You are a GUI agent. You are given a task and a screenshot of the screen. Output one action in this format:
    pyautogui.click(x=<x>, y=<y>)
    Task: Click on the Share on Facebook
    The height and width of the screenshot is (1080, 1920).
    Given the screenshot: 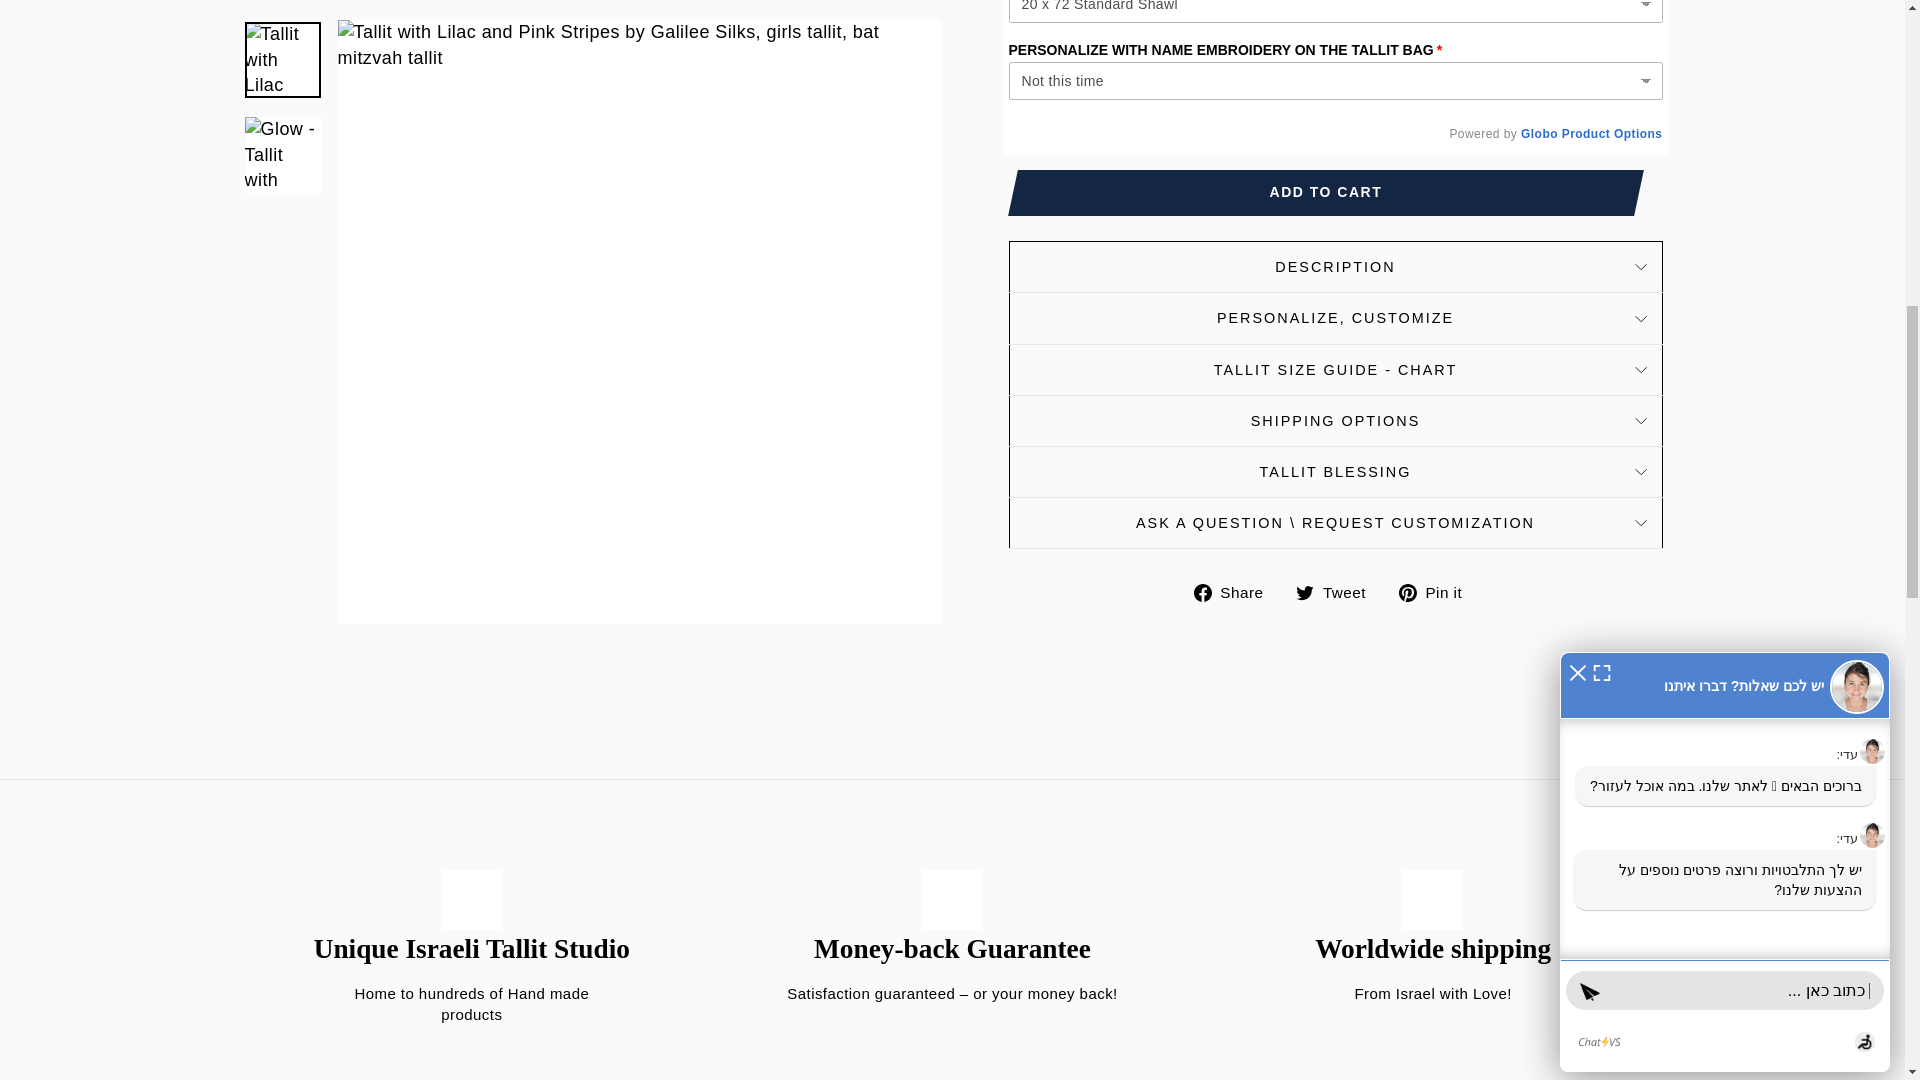 What is the action you would take?
    pyautogui.click(x=1236, y=590)
    